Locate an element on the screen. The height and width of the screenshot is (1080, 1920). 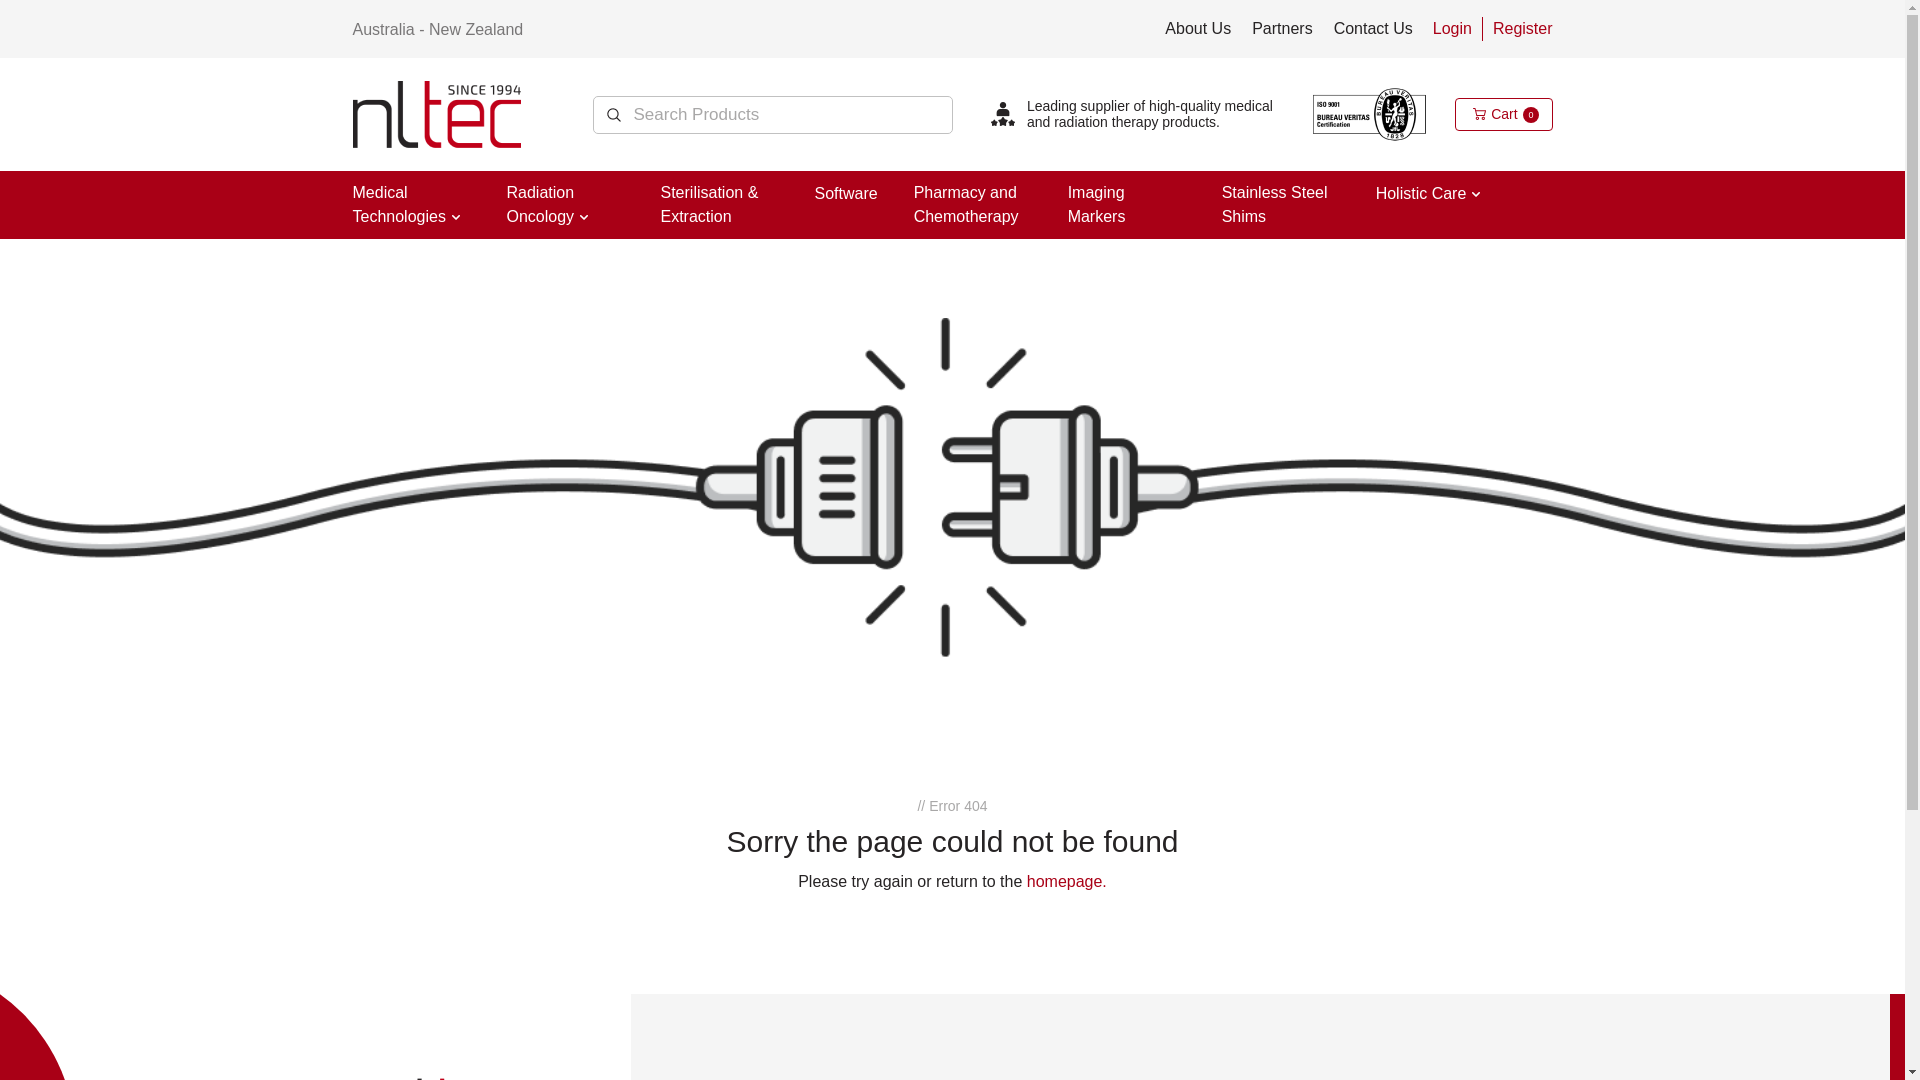
Register is located at coordinates (1523, 28).